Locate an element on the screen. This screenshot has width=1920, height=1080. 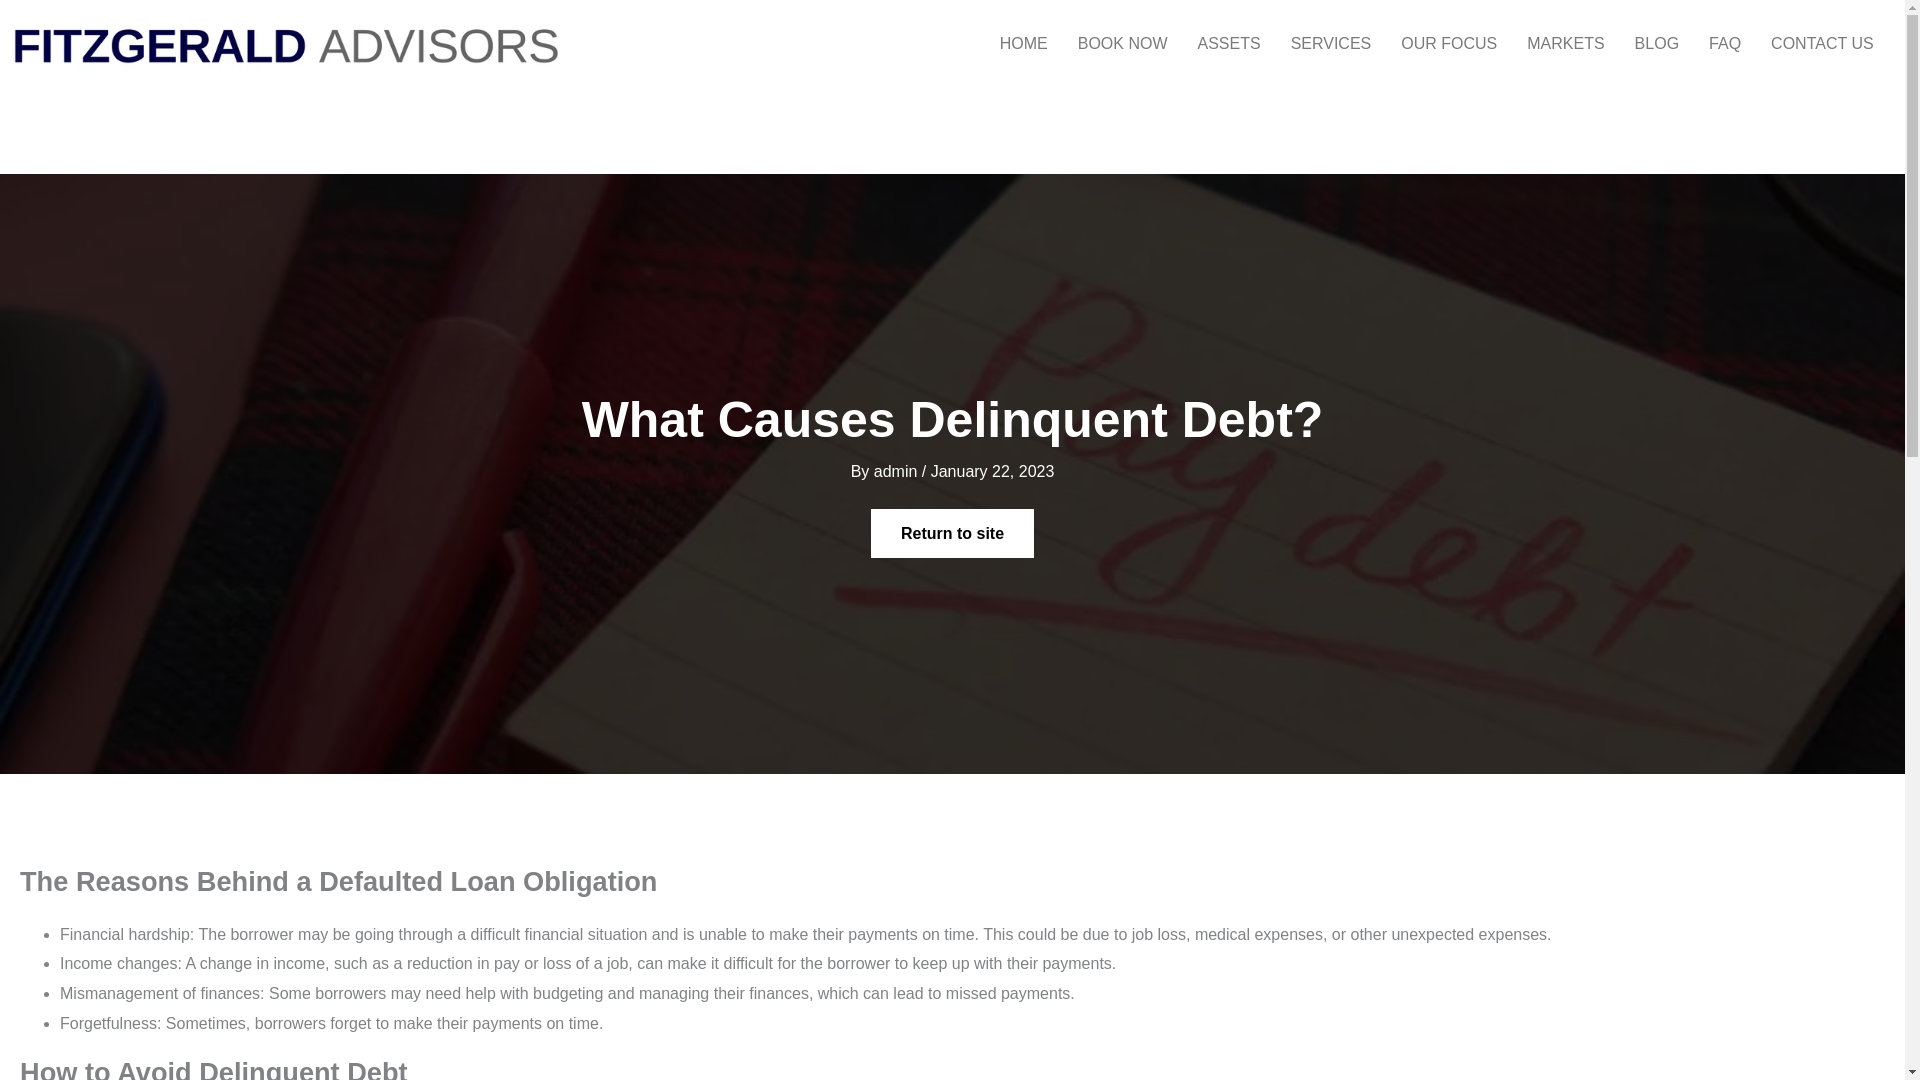
Return to site is located at coordinates (952, 534).